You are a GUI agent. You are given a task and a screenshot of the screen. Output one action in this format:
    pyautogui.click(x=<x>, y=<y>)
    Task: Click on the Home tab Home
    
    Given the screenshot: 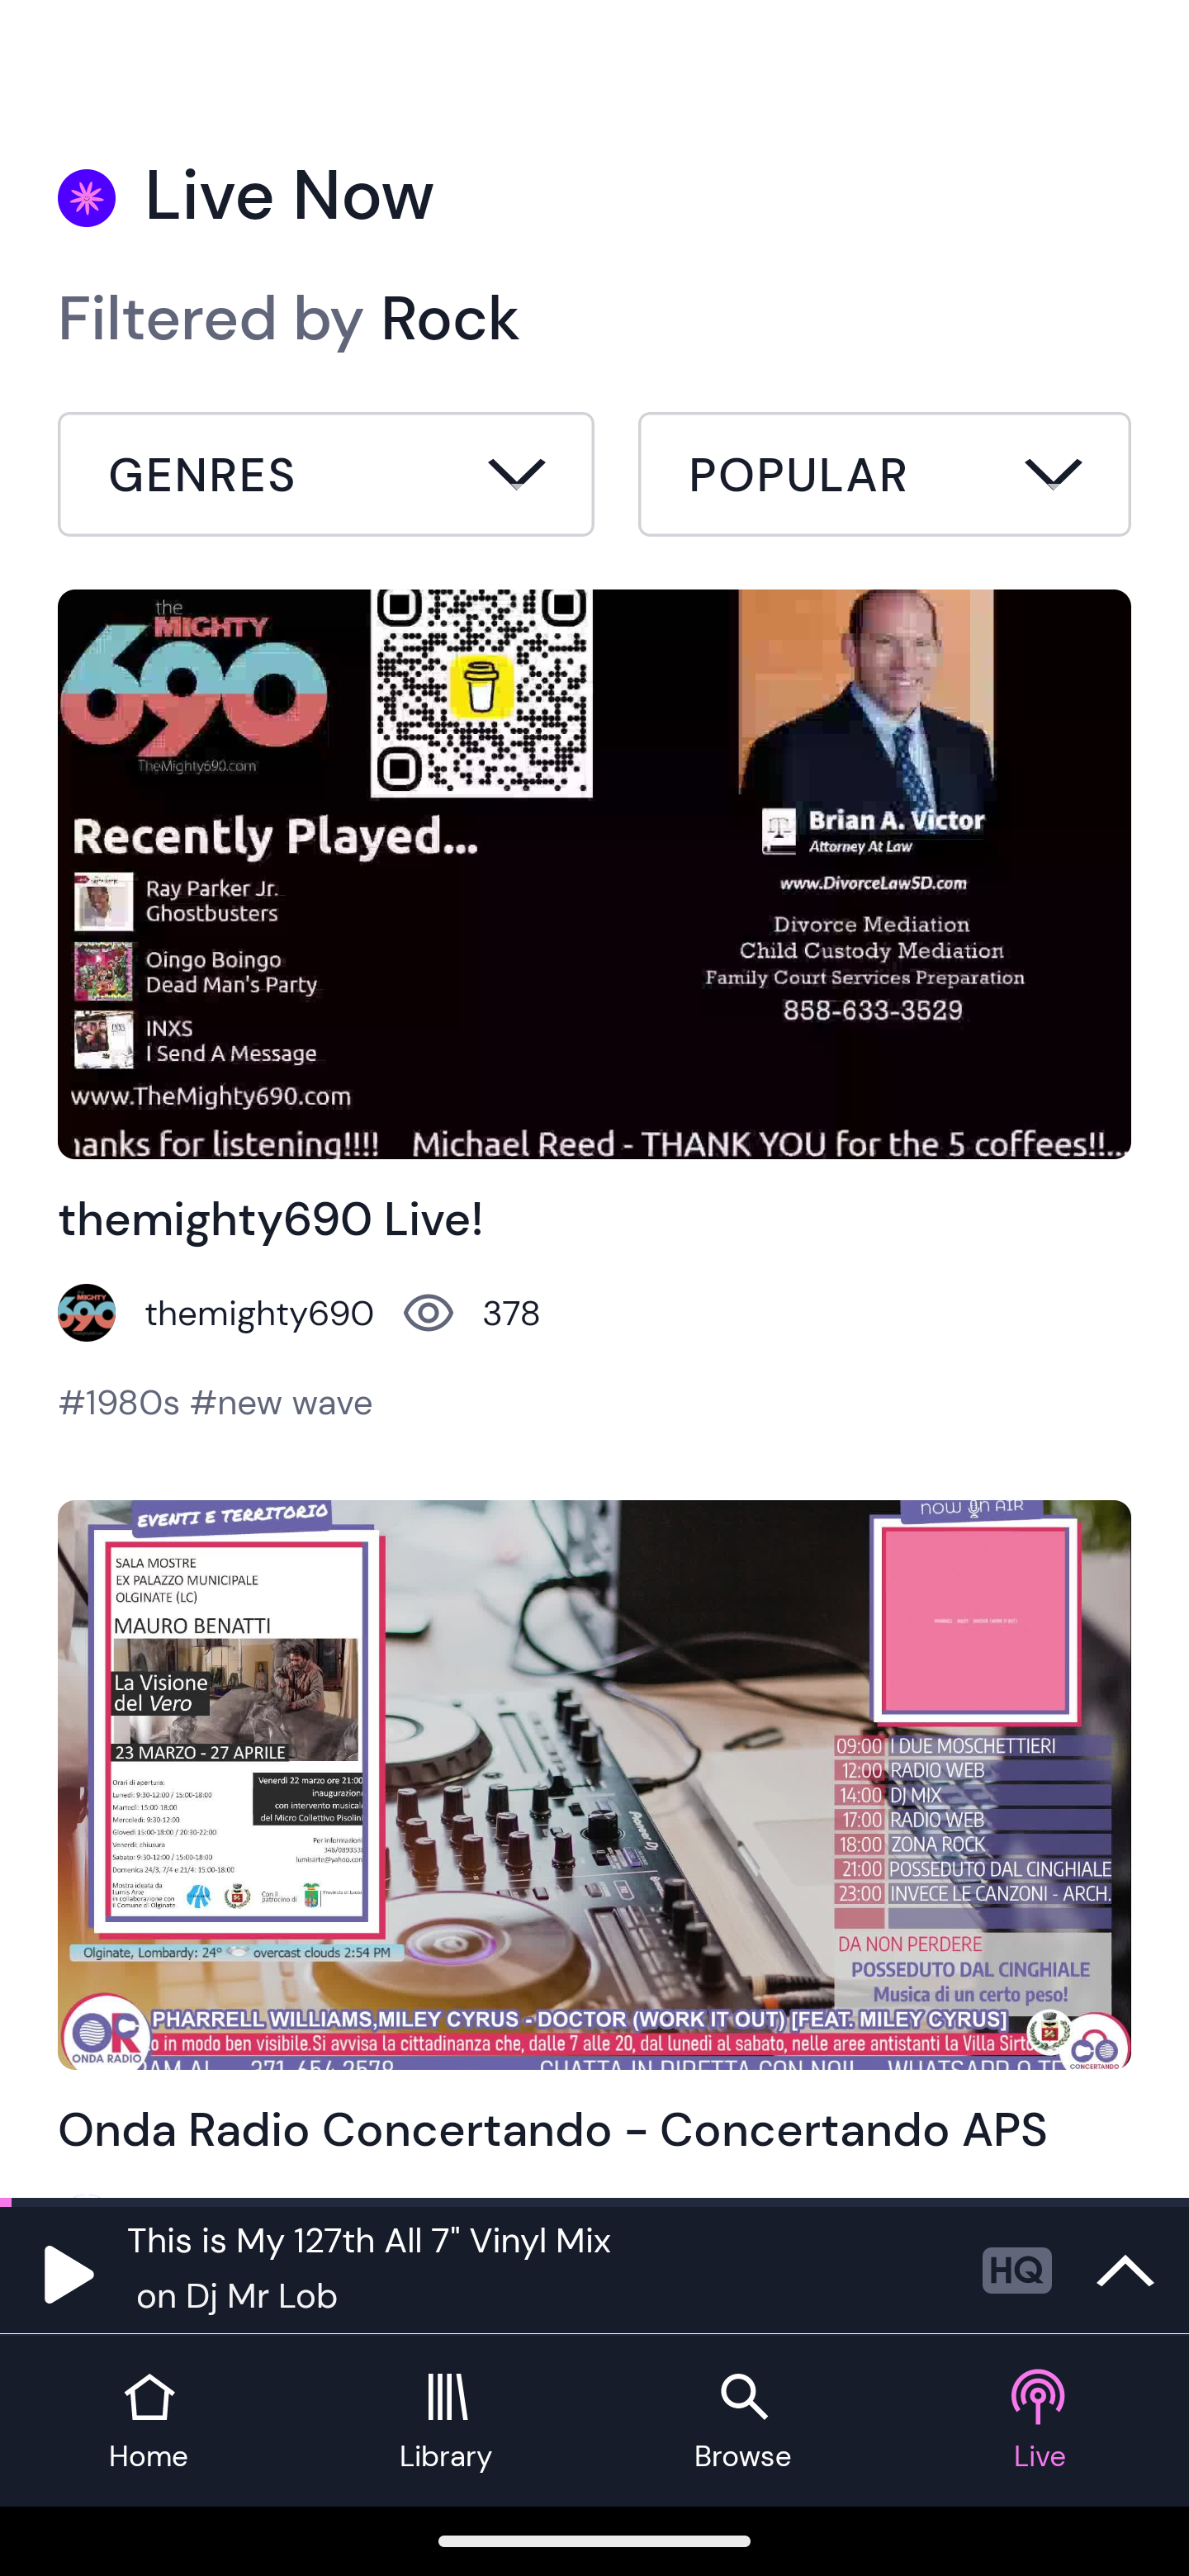 What is the action you would take?
    pyautogui.click(x=149, y=2421)
    